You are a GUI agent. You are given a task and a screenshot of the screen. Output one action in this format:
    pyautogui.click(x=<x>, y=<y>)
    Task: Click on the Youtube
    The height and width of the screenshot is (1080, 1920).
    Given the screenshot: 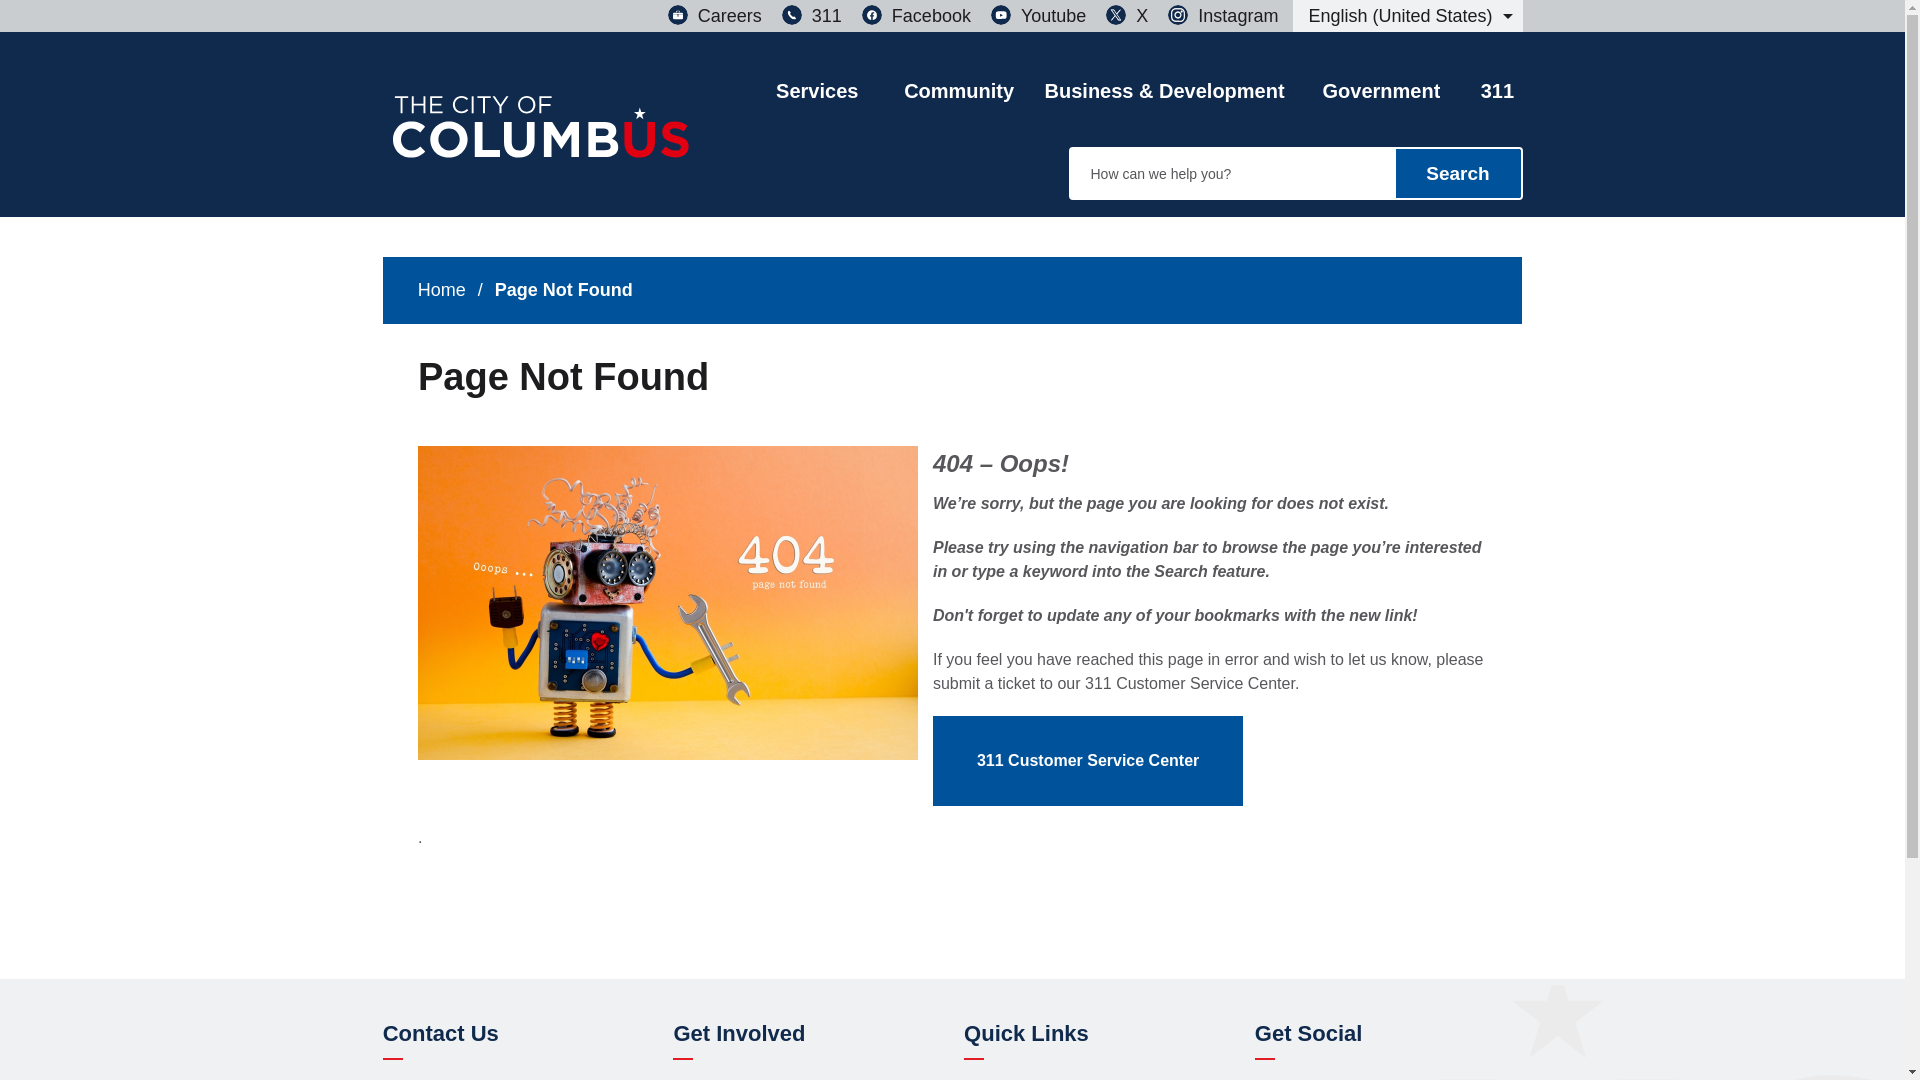 What is the action you would take?
    pyautogui.click(x=1038, y=16)
    